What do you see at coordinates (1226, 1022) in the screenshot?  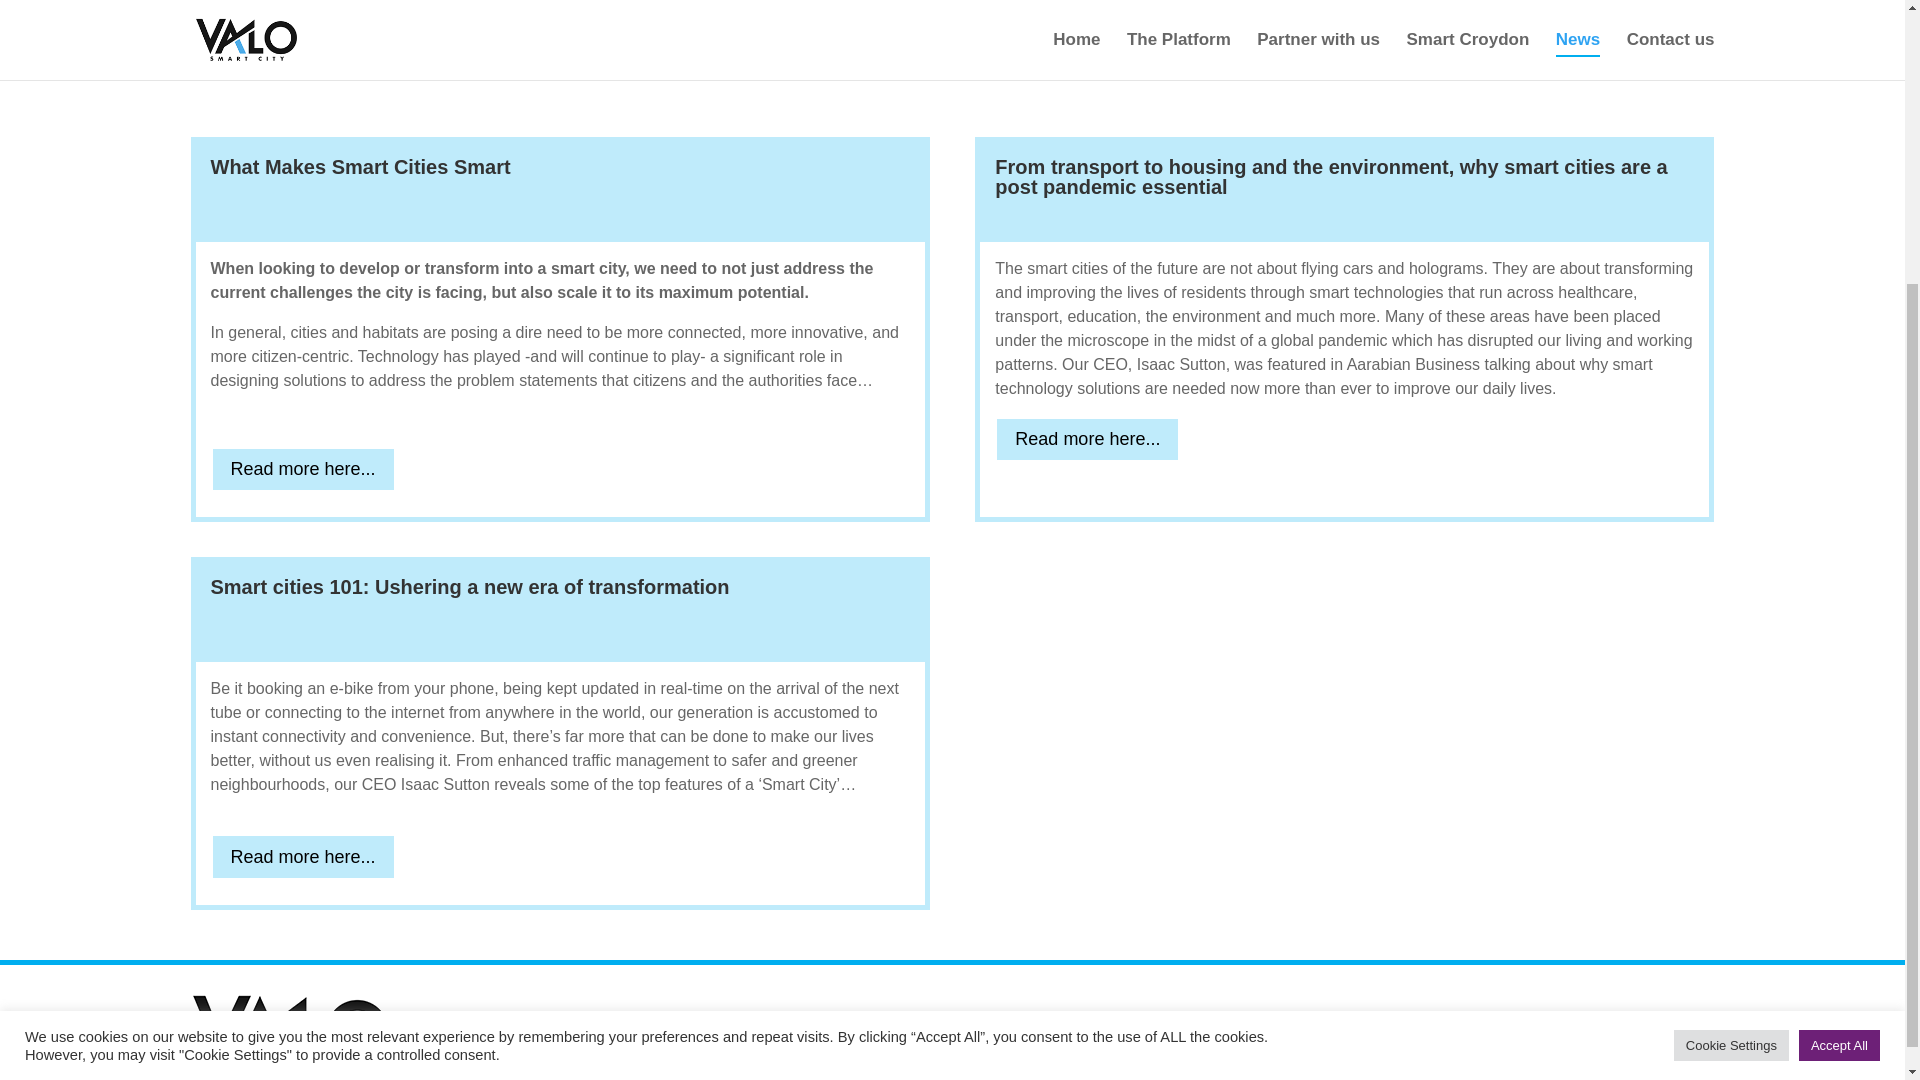 I see `The Platform` at bounding box center [1226, 1022].